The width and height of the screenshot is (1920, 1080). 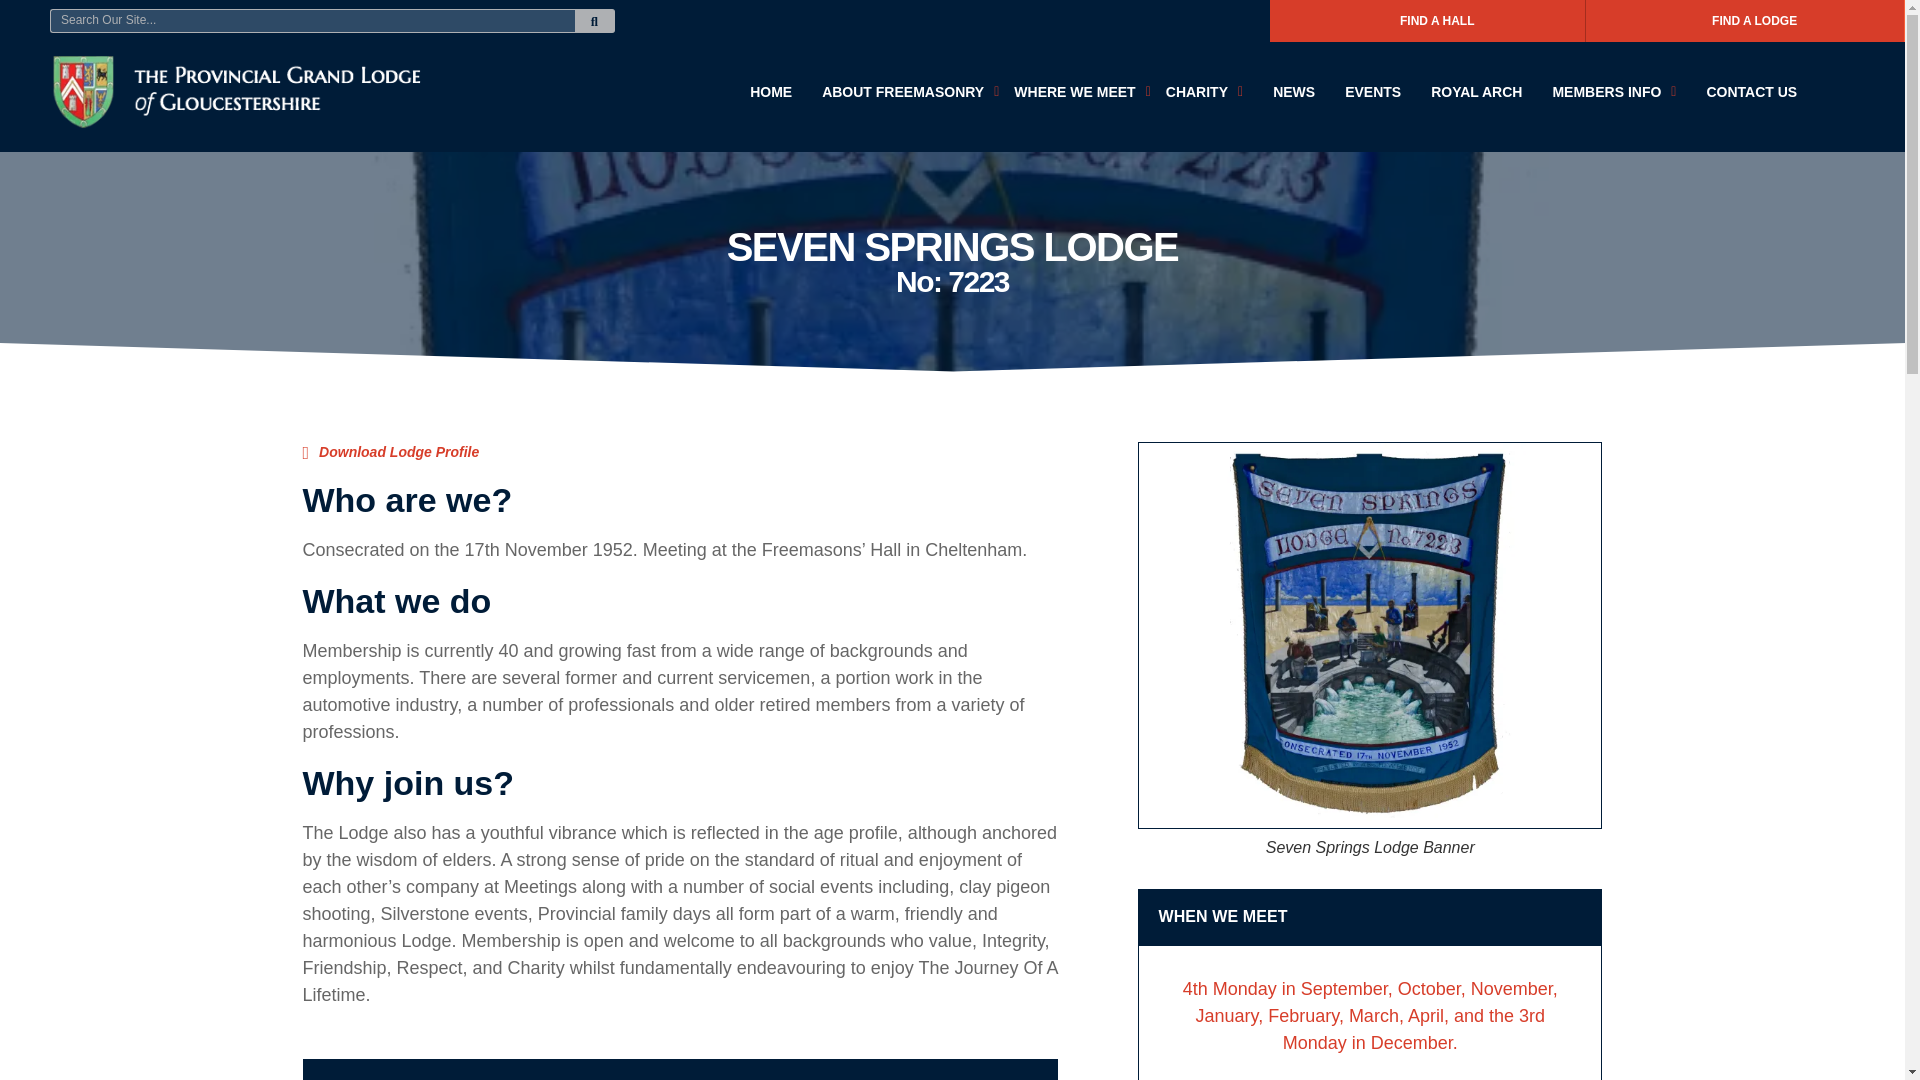 I want to click on HOME, so click(x=770, y=92).